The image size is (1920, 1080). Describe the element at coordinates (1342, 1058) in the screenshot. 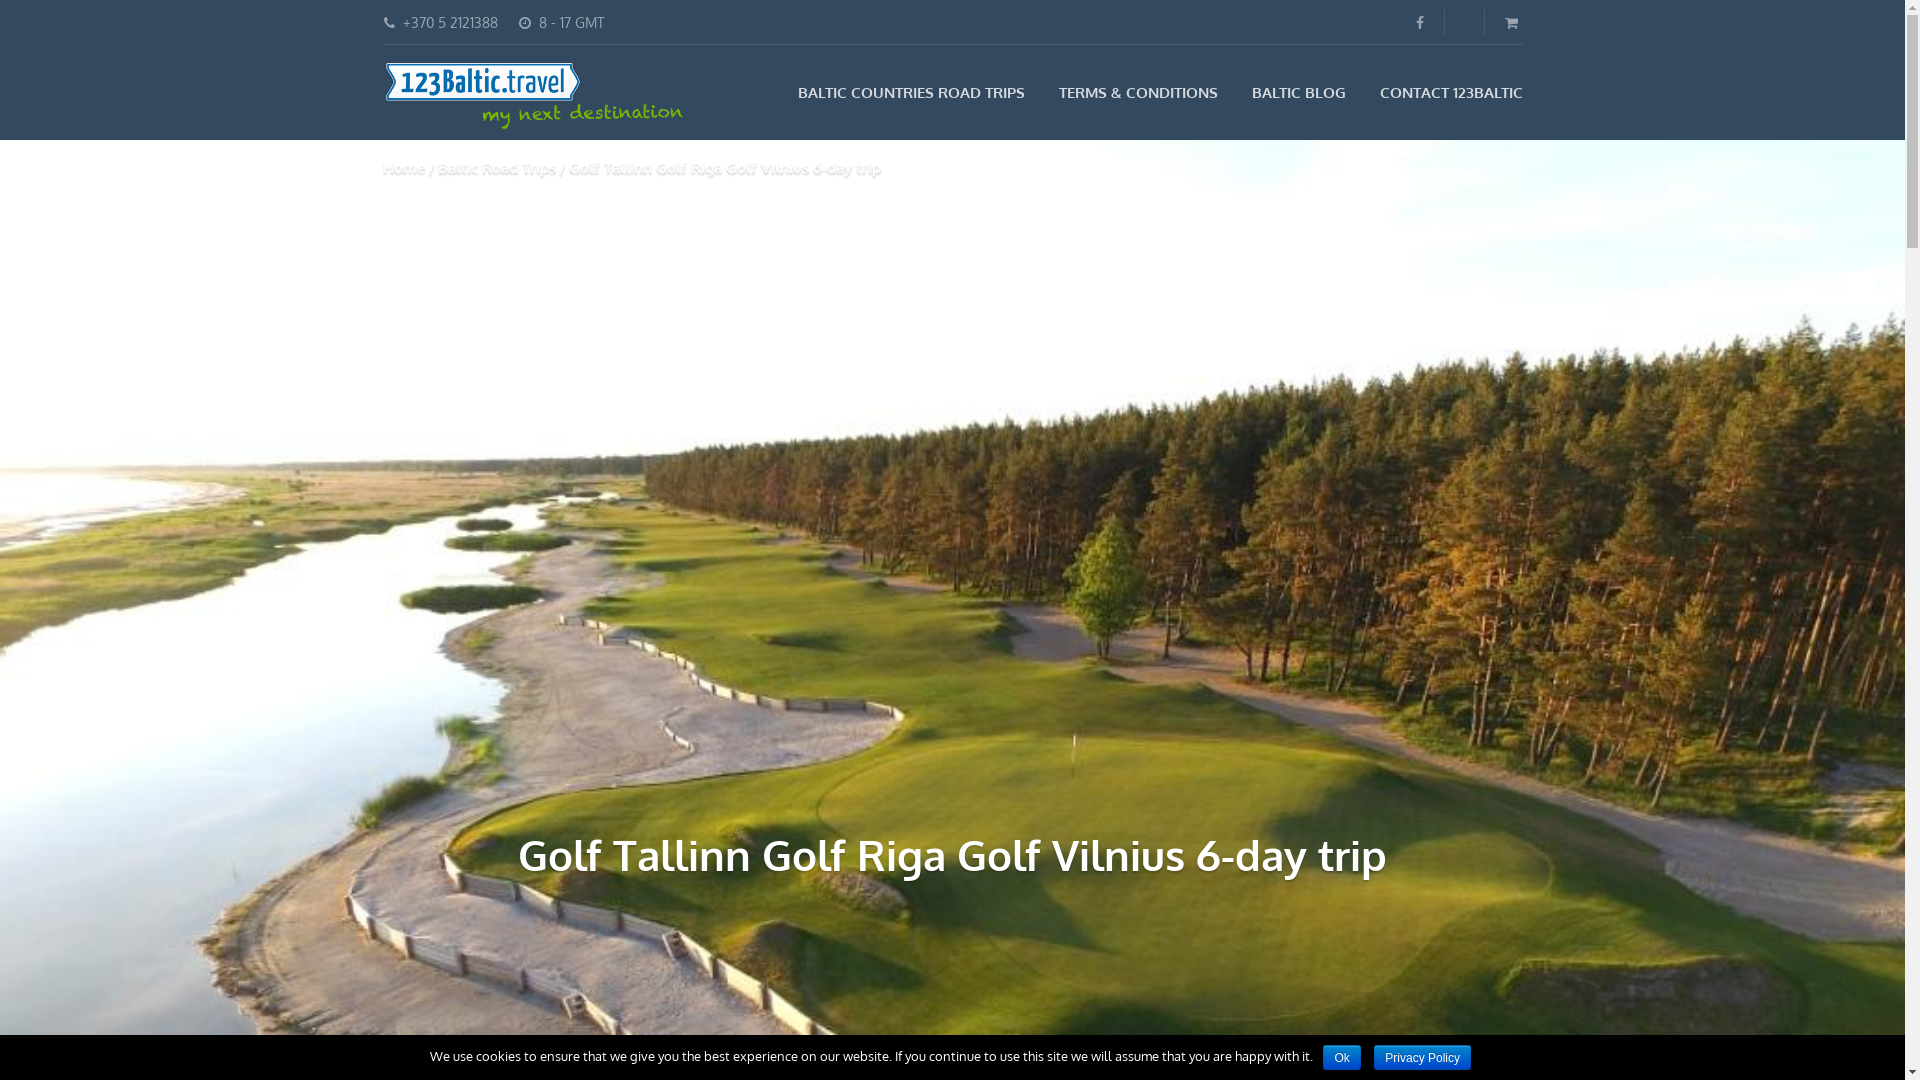

I see `Ok` at that location.